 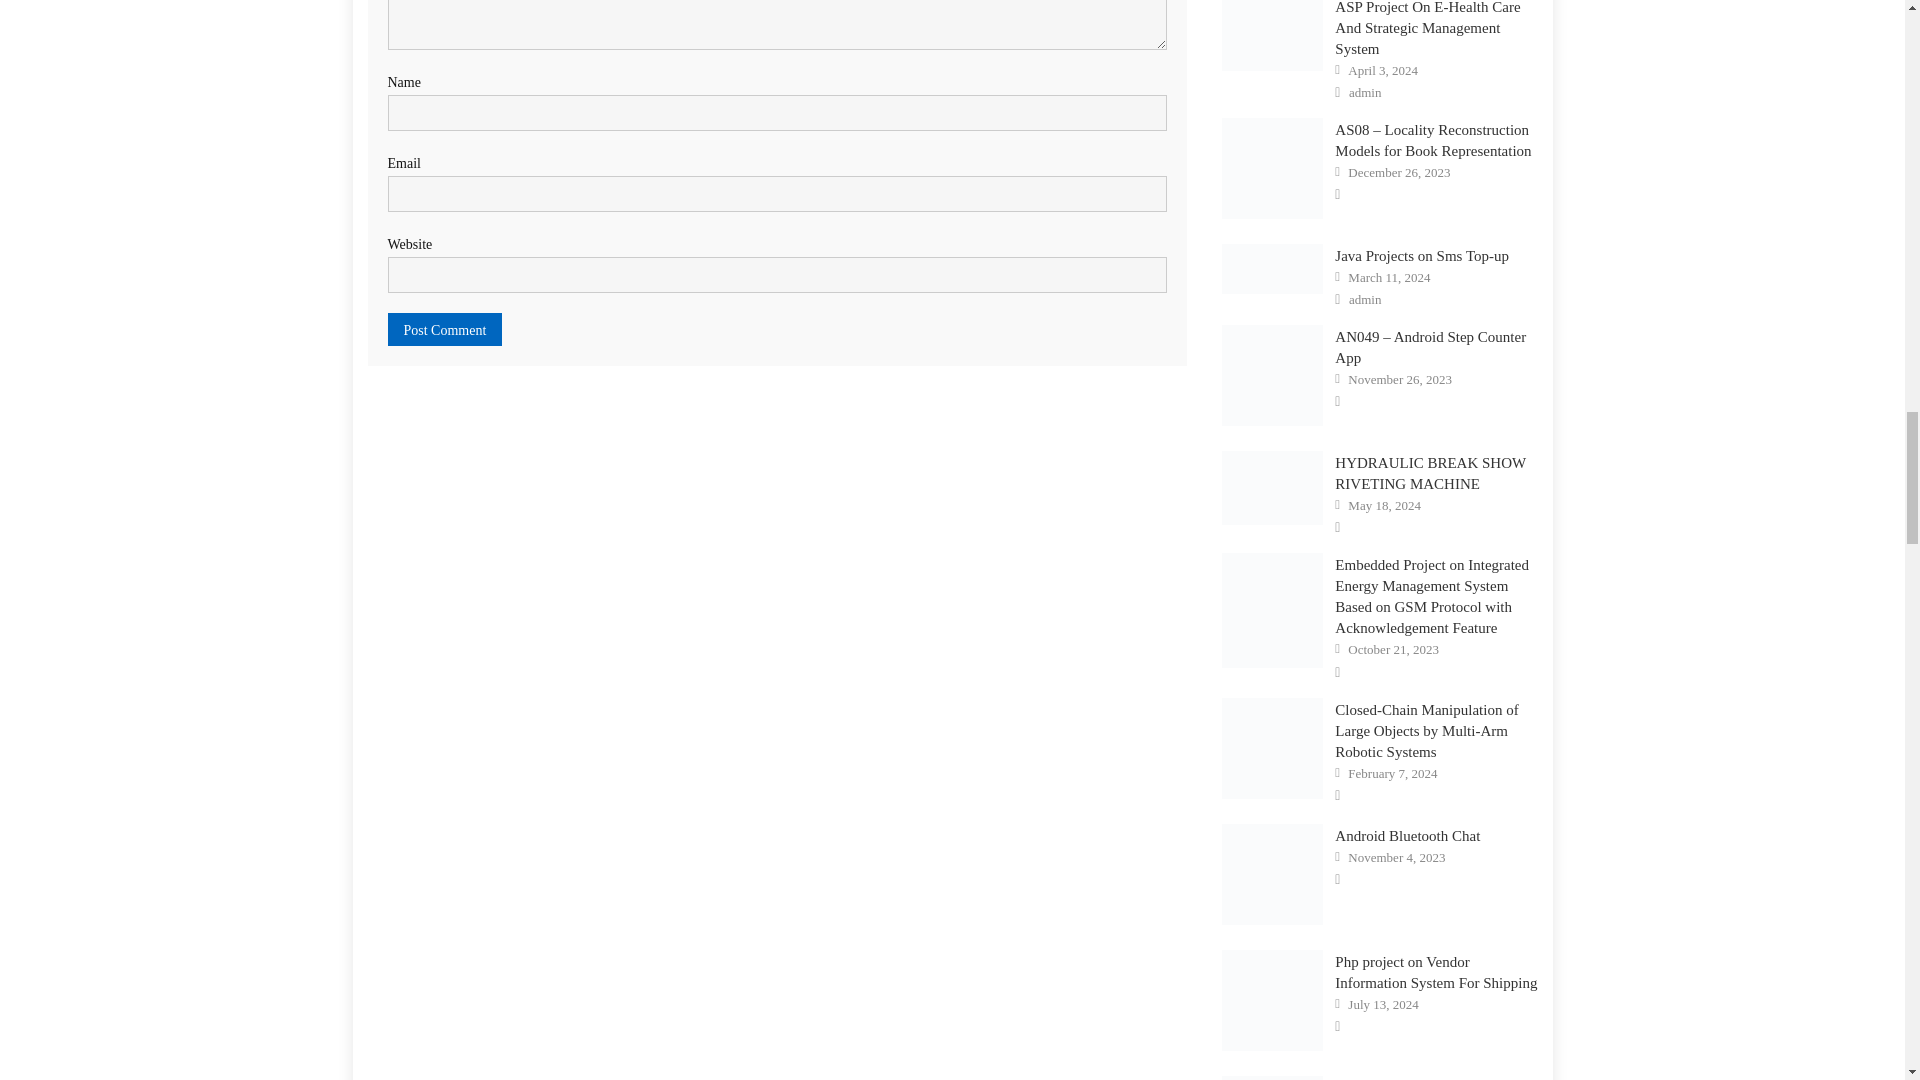 I want to click on Post Comment, so click(x=445, y=329).